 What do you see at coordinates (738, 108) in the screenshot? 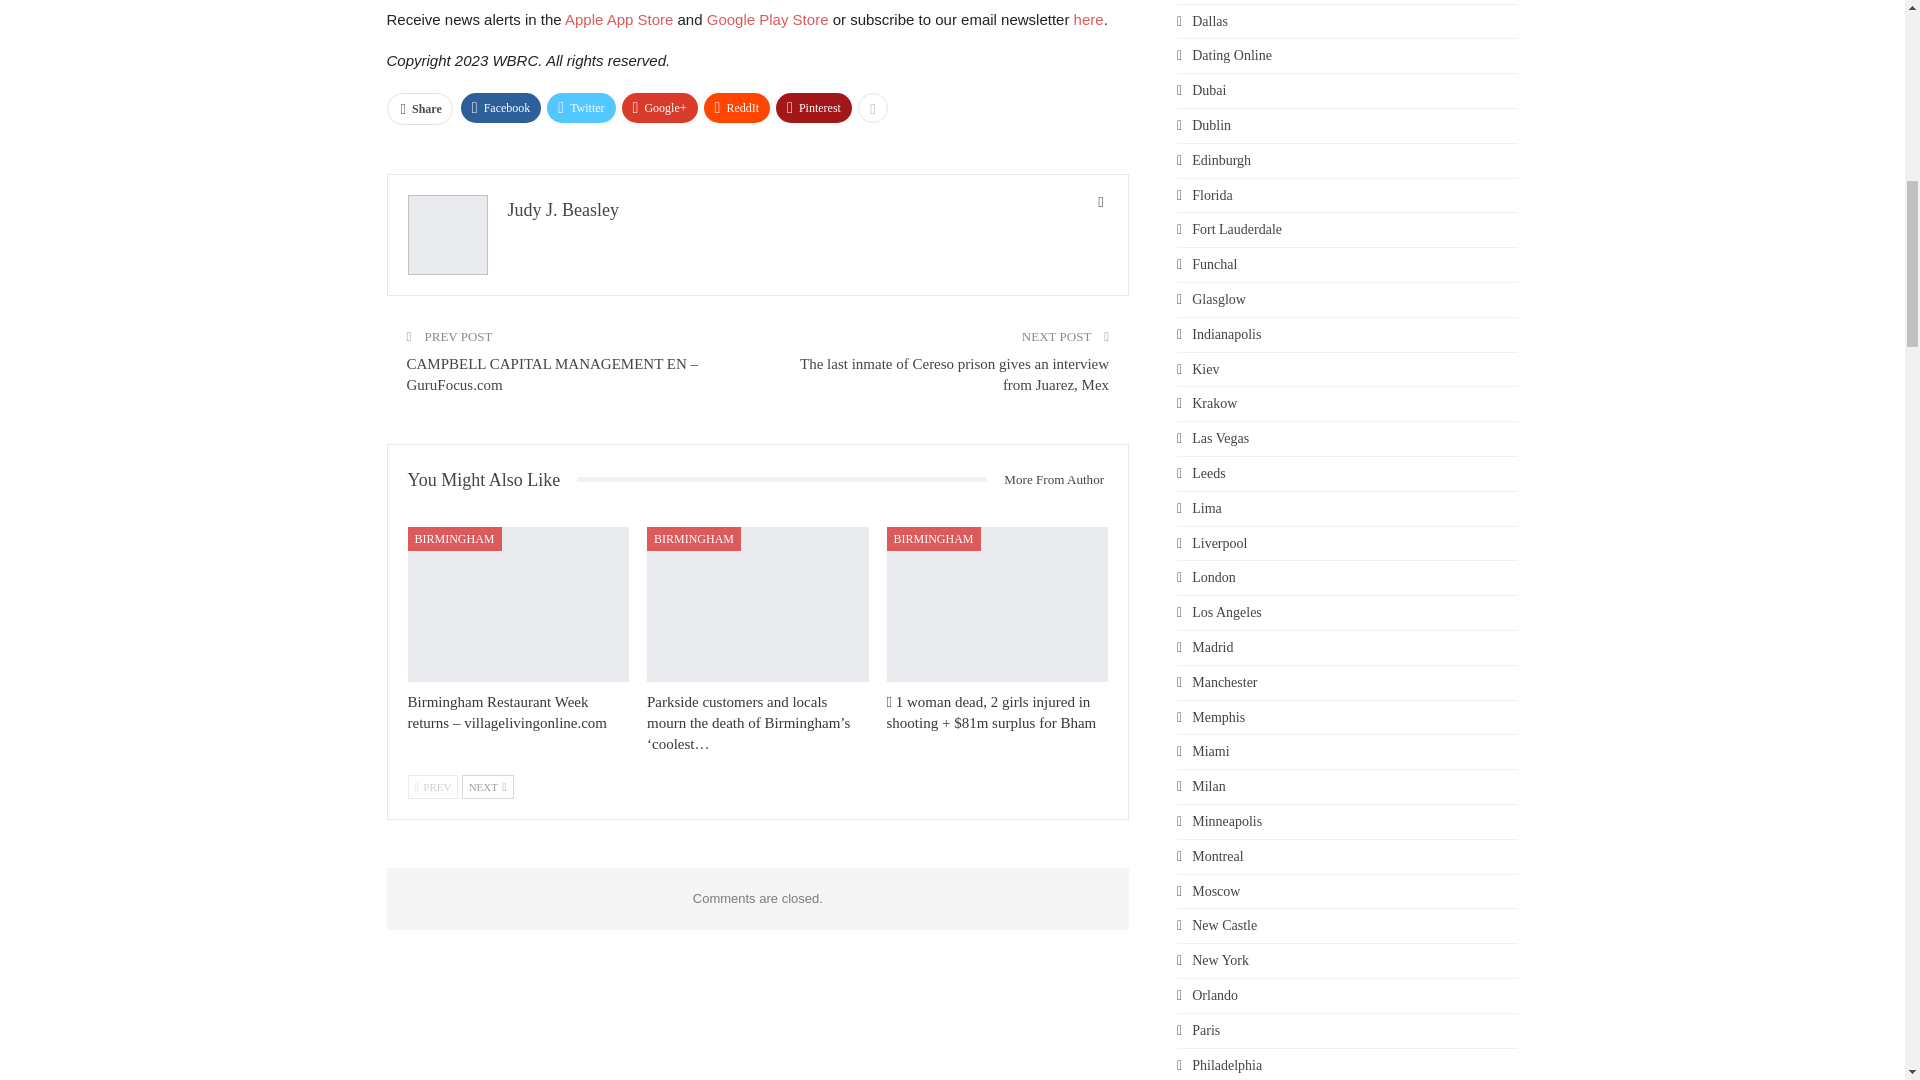
I see `ReddIt` at bounding box center [738, 108].